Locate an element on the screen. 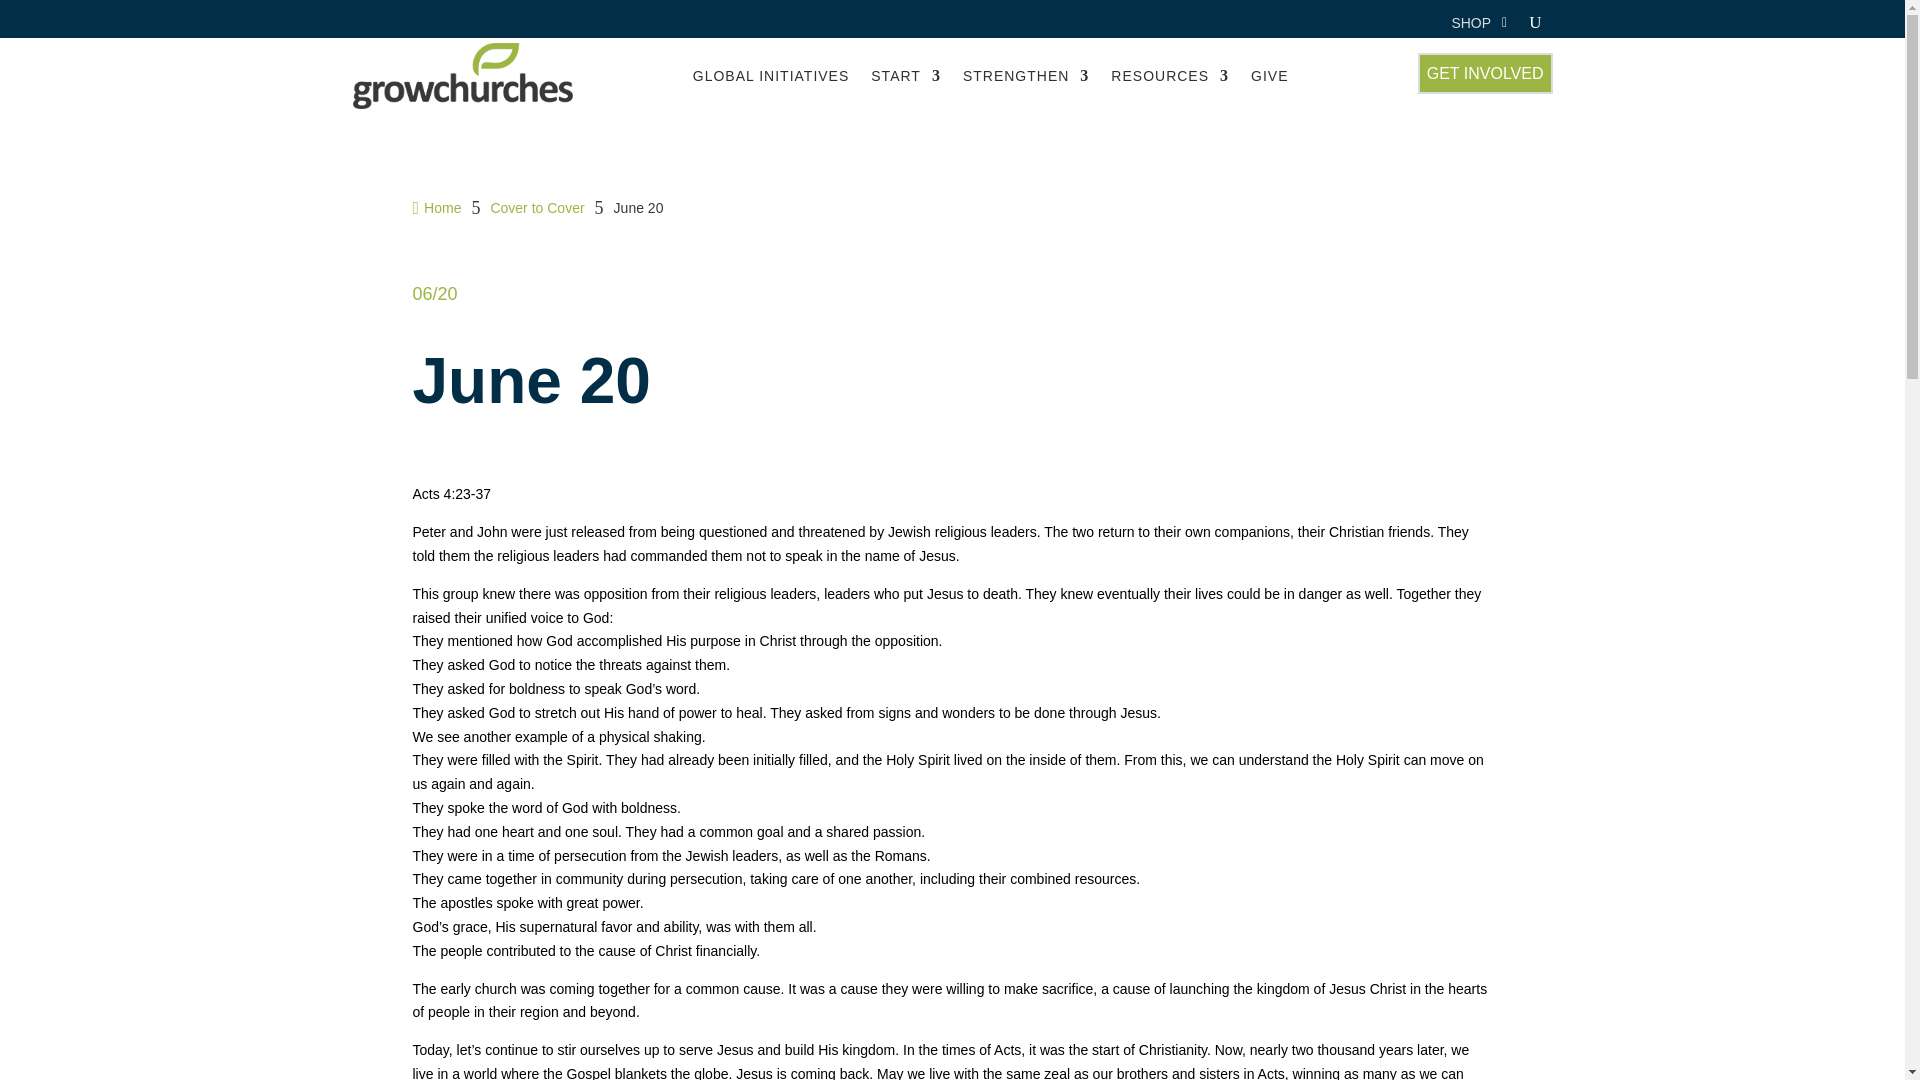 The height and width of the screenshot is (1080, 1920). Cover to Cover is located at coordinates (536, 208).